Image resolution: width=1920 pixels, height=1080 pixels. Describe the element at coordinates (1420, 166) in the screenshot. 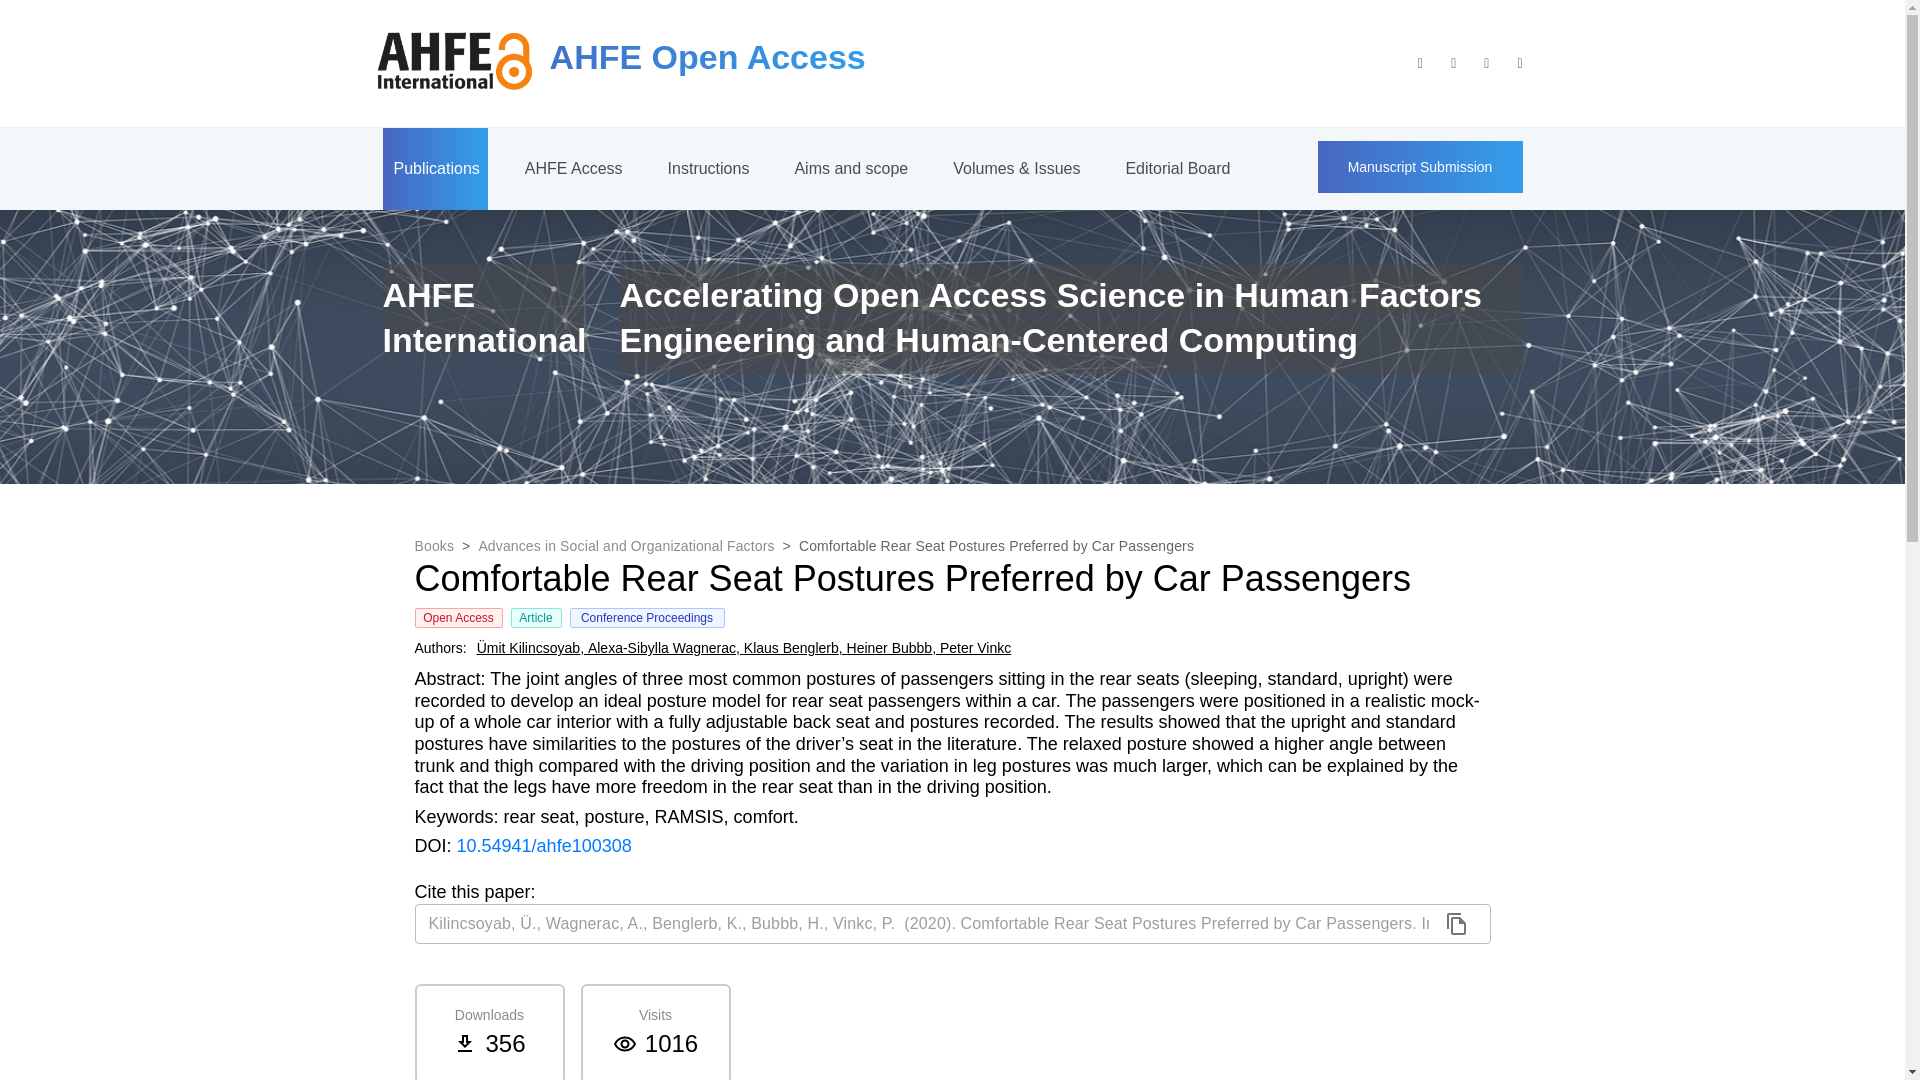

I see `Manuscript Submission` at that location.